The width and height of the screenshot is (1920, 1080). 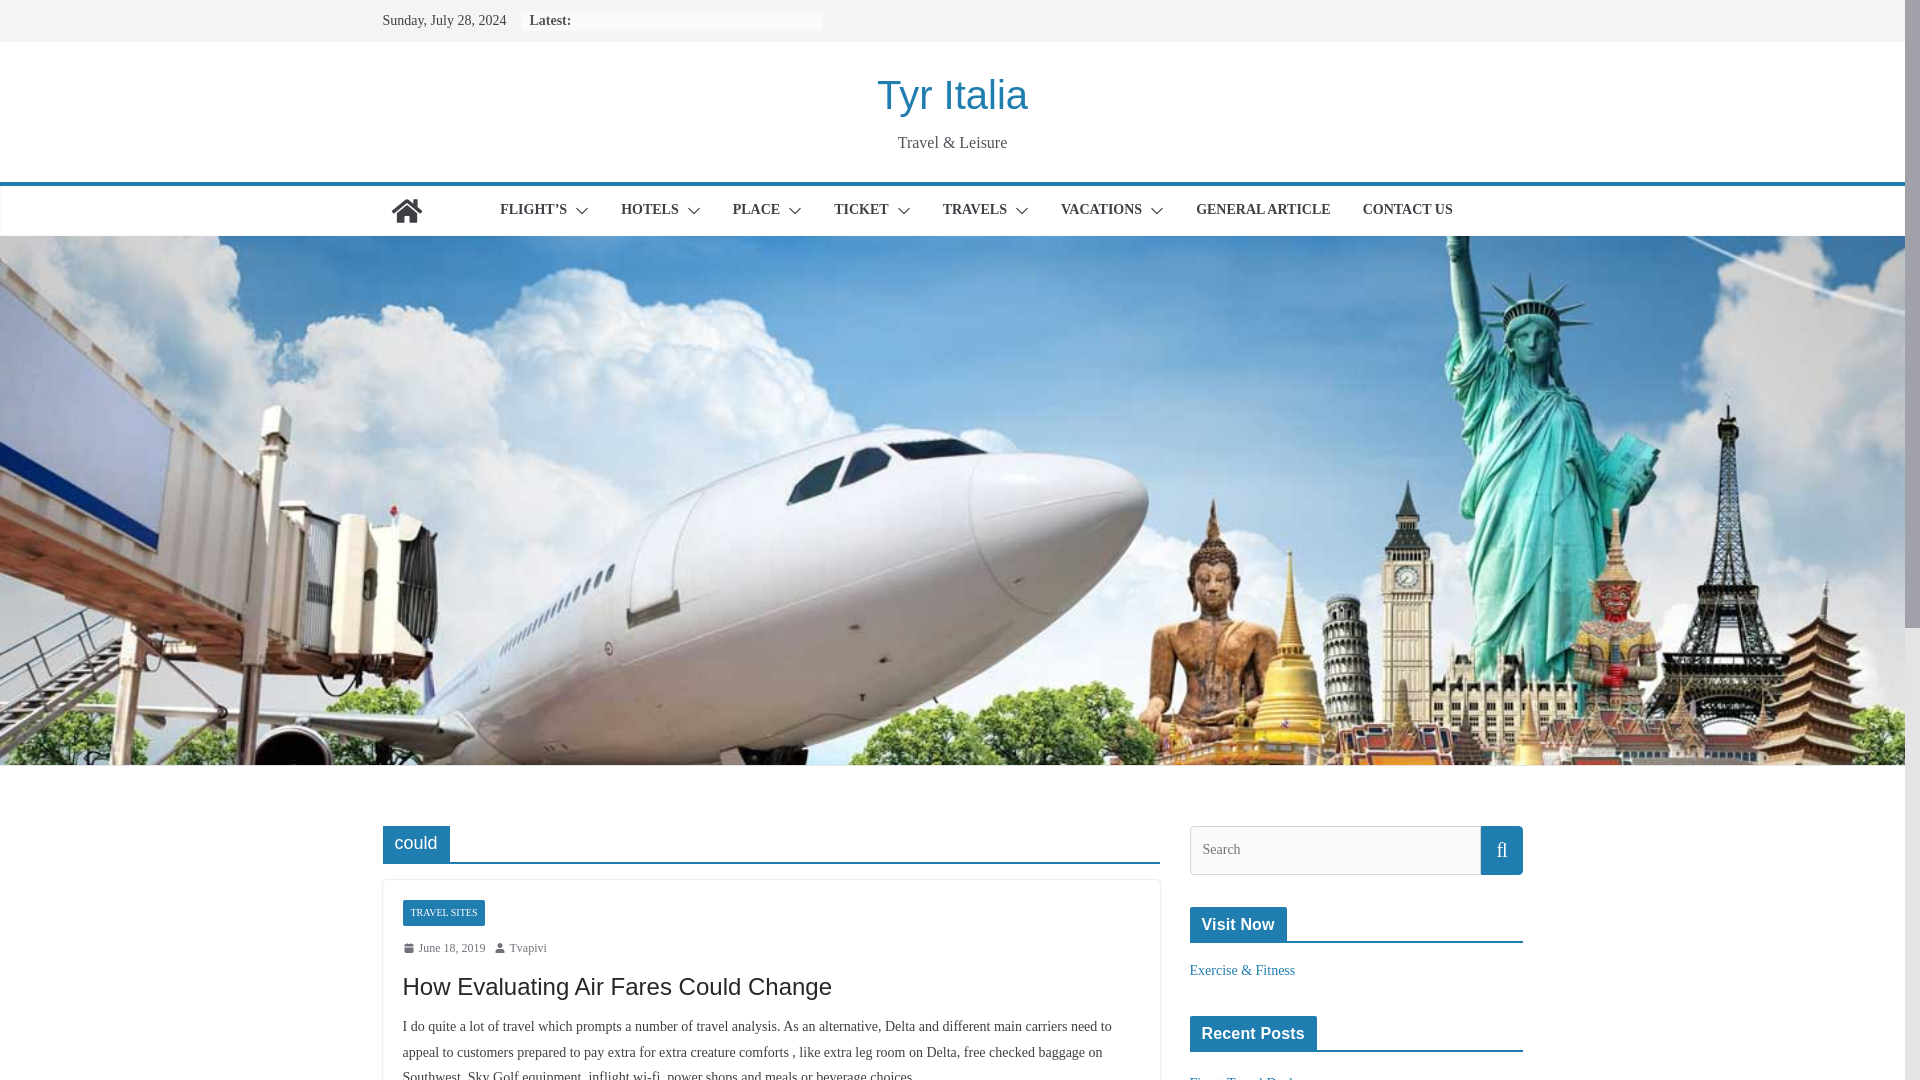 What do you see at coordinates (860, 210) in the screenshot?
I see `TICKET` at bounding box center [860, 210].